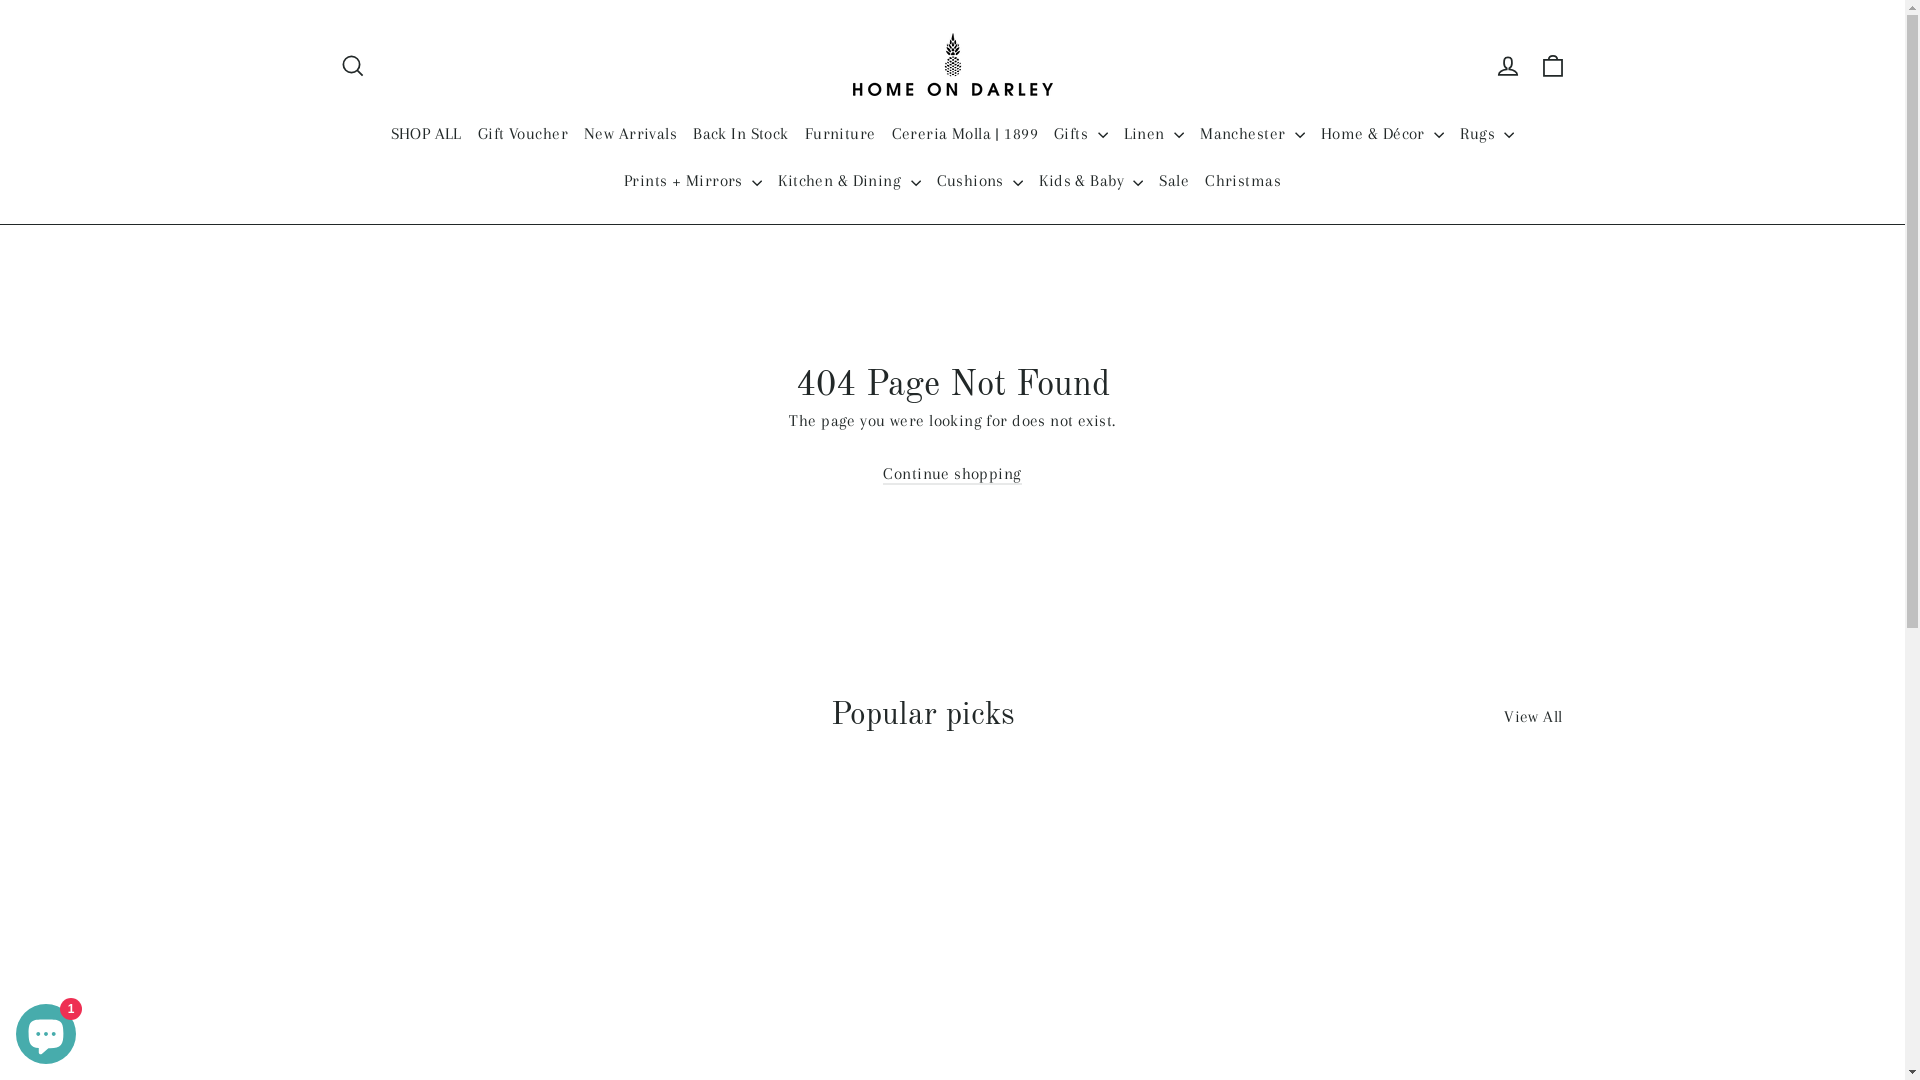 This screenshot has height=1080, width=1920. Describe the element at coordinates (1533, 714) in the screenshot. I see `View All` at that location.